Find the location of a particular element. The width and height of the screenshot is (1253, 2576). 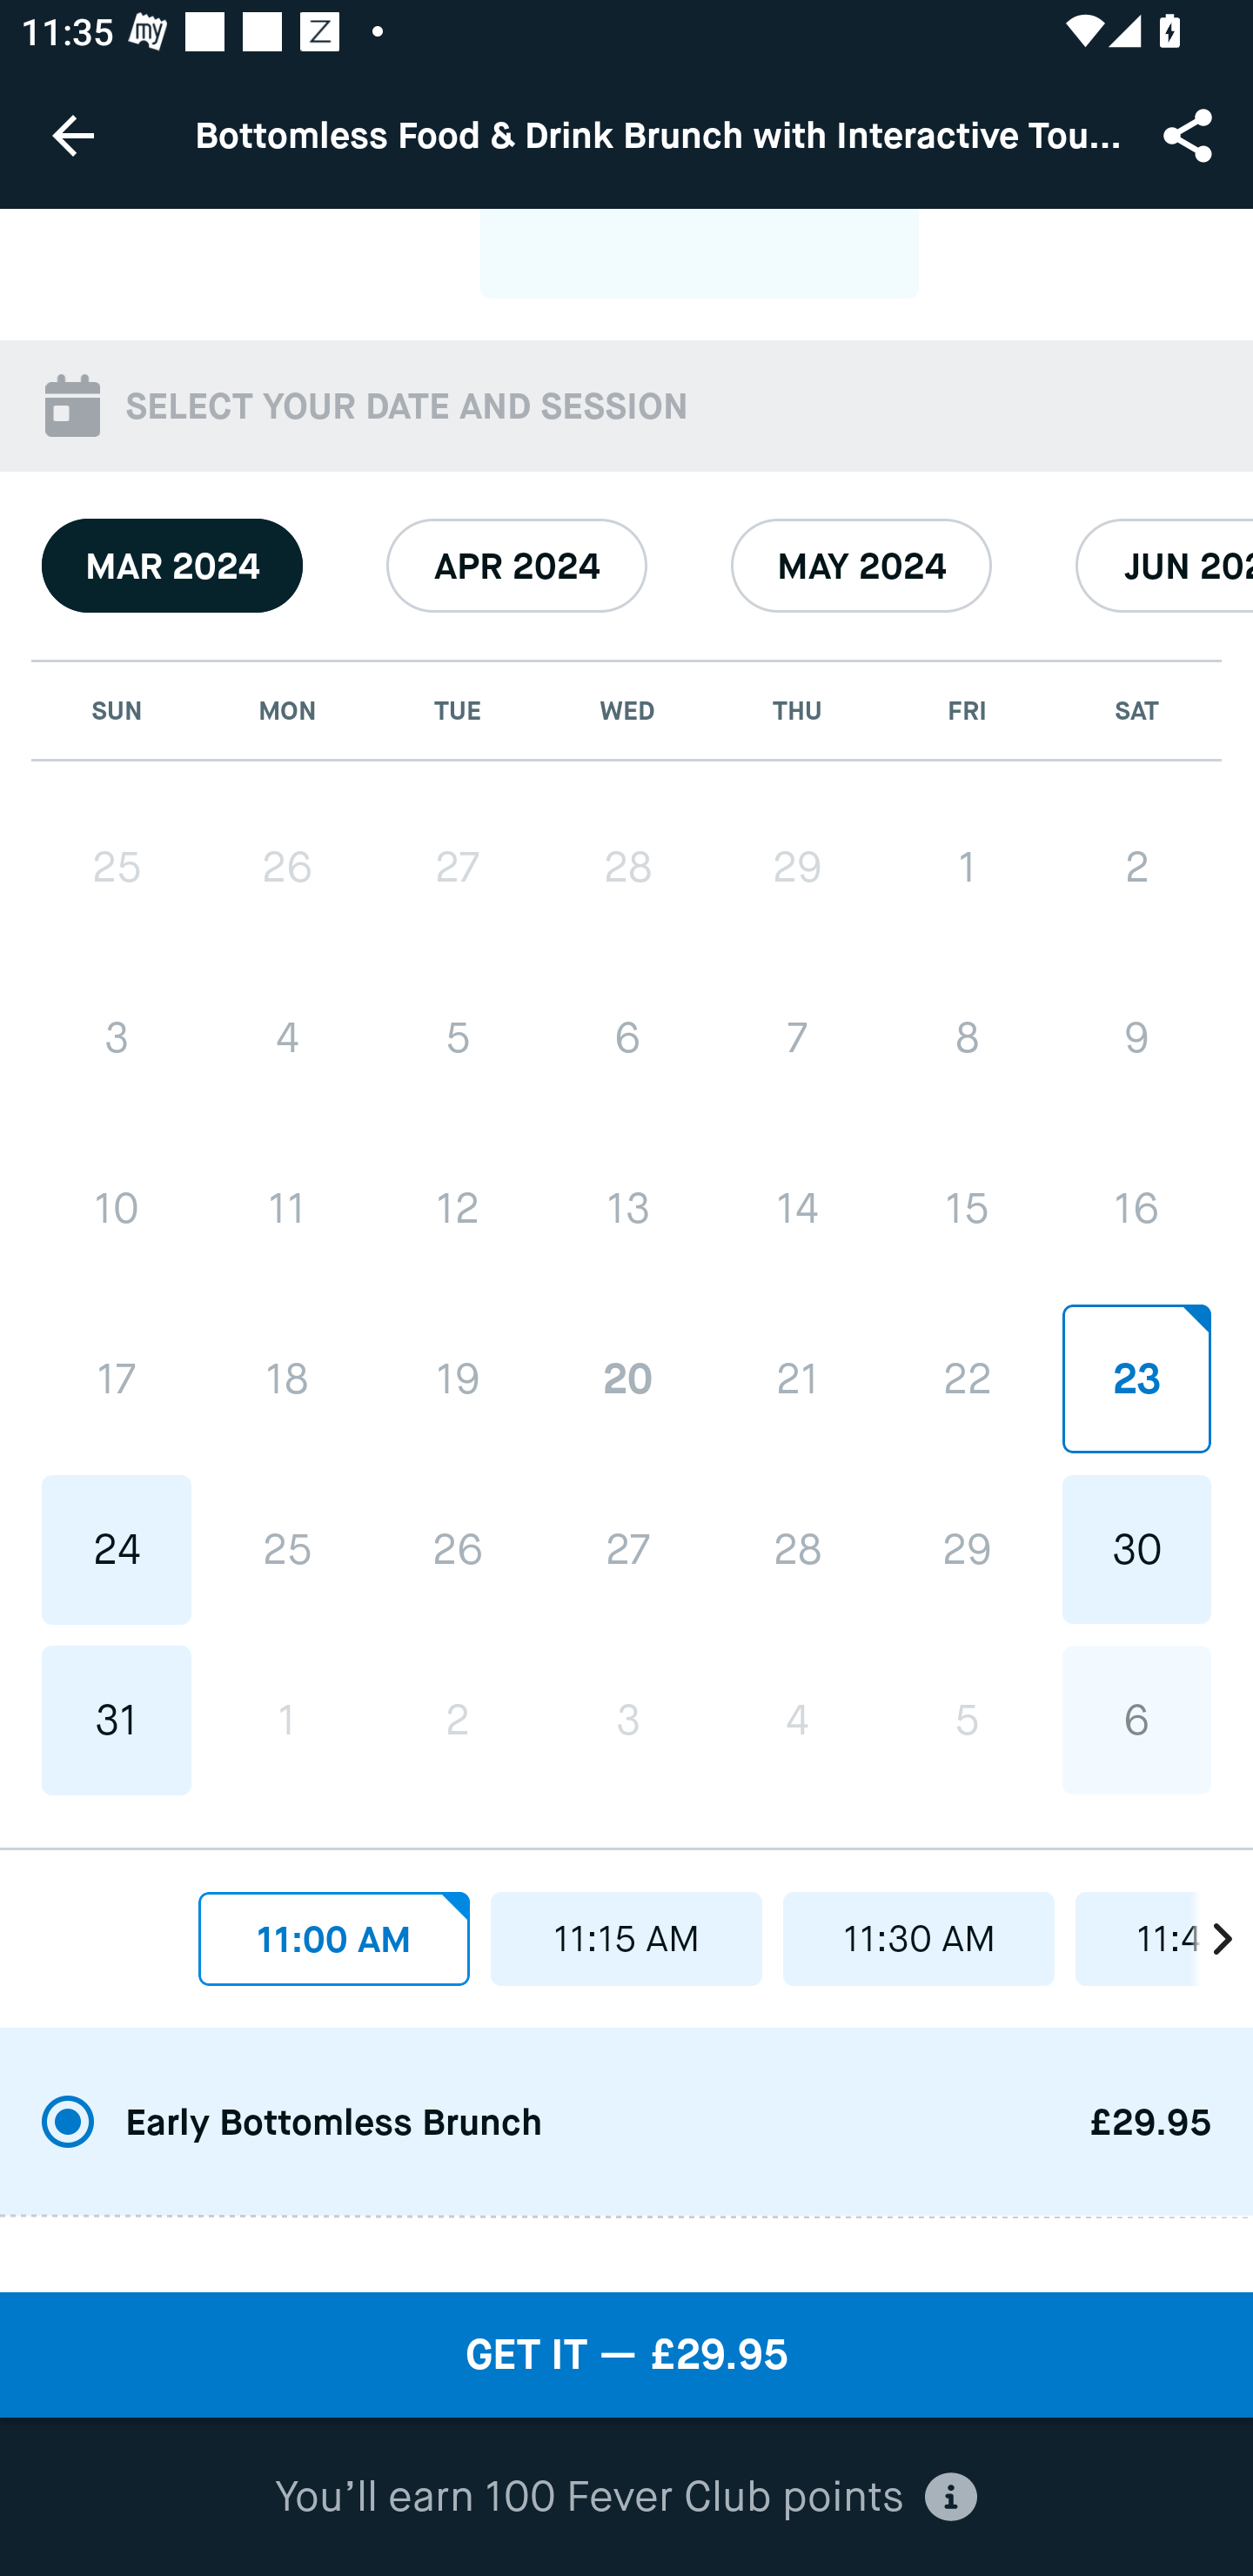

31 is located at coordinates (117, 1721).